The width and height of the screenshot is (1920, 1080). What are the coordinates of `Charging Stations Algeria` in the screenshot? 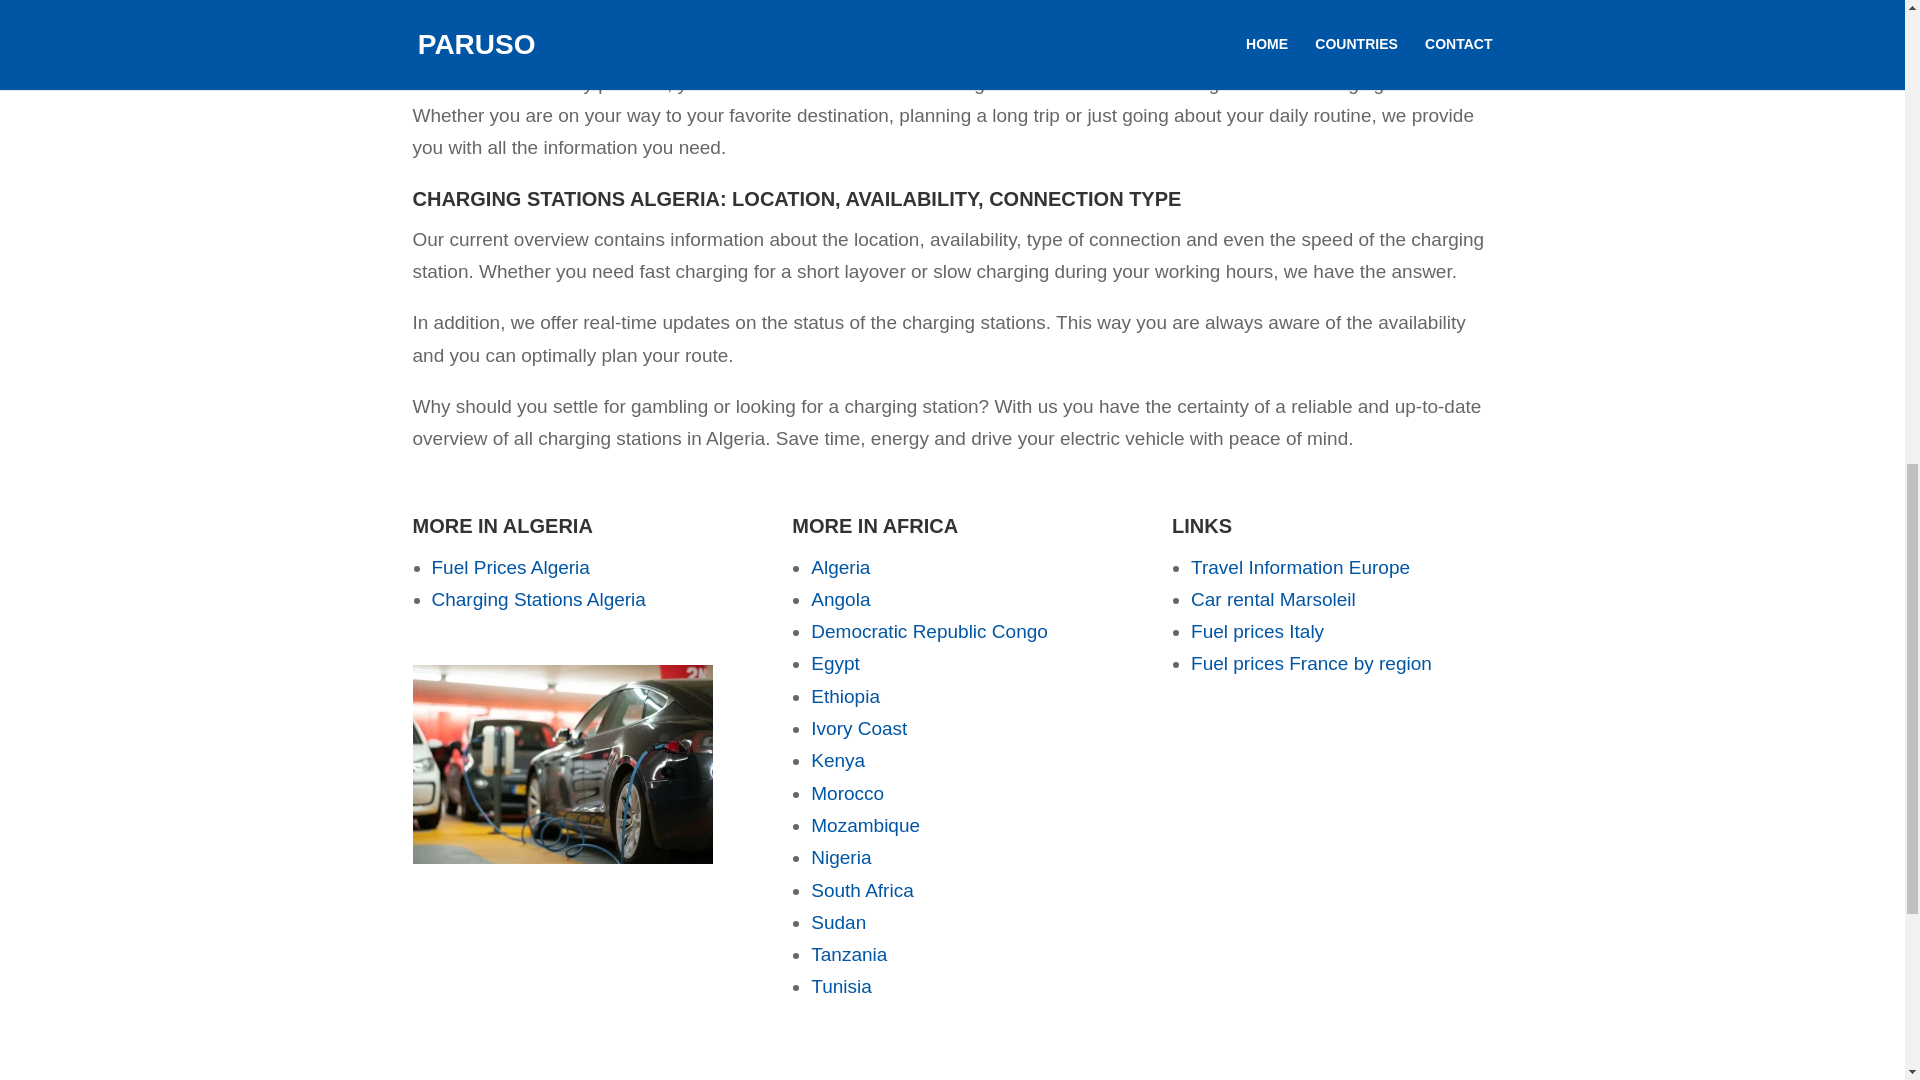 It's located at (538, 599).